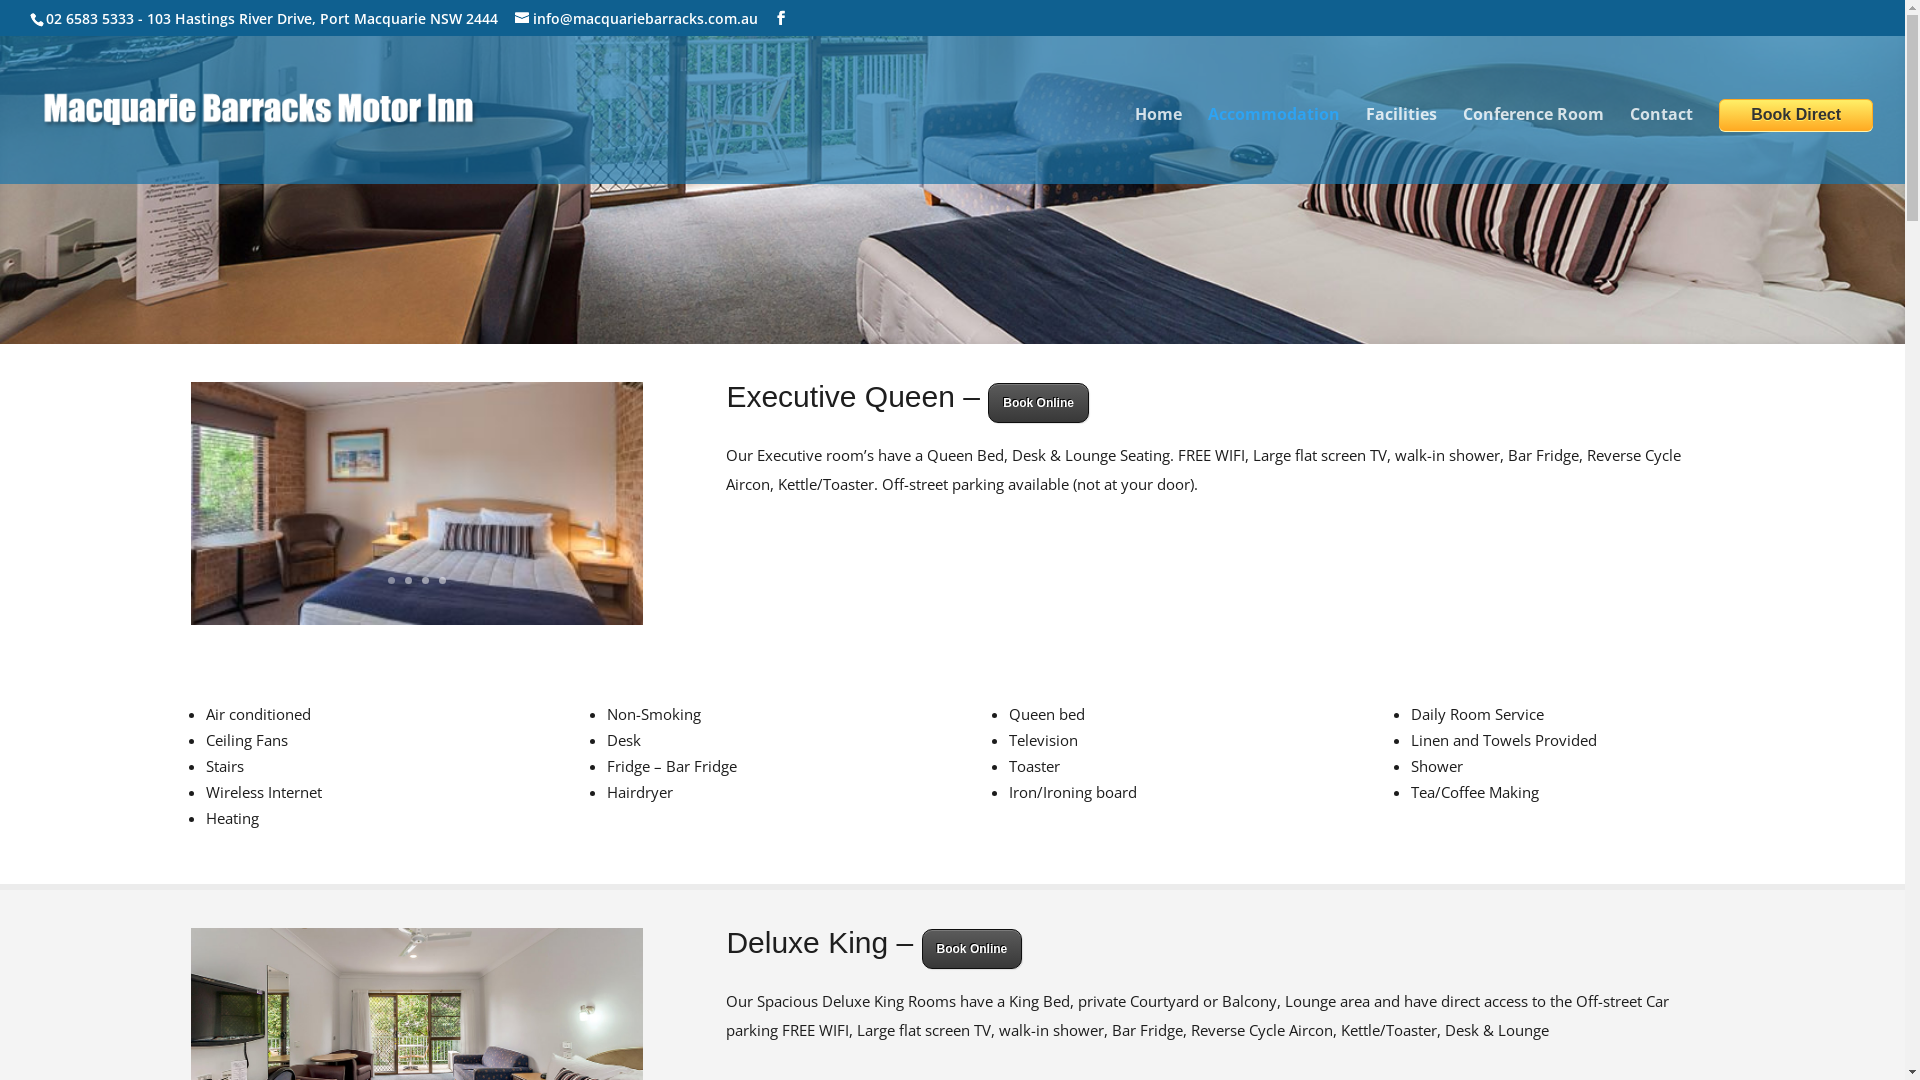 Image resolution: width=1920 pixels, height=1080 pixels. I want to click on Book Direct, so click(1796, 115).